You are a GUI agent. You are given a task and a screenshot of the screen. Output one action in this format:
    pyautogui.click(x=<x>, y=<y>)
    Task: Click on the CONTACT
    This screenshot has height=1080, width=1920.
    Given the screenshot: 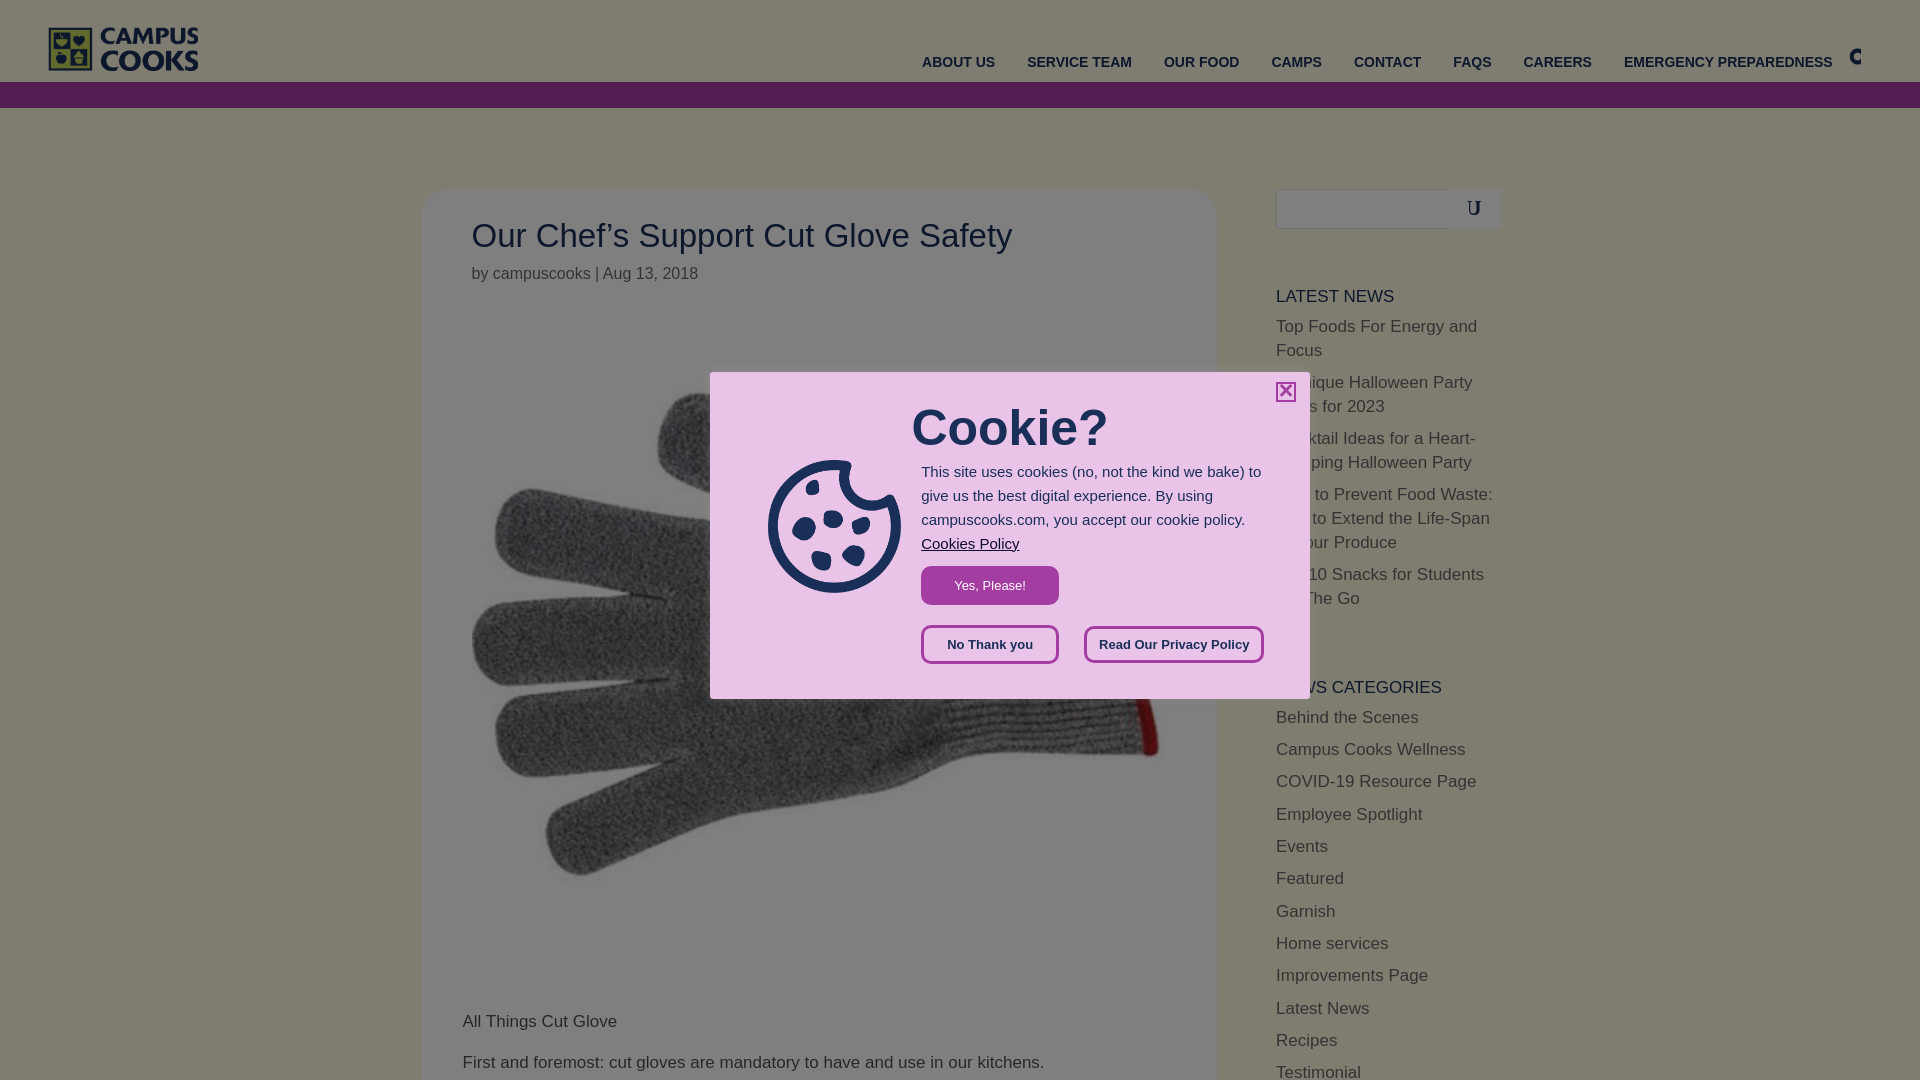 What is the action you would take?
    pyautogui.click(x=1386, y=62)
    